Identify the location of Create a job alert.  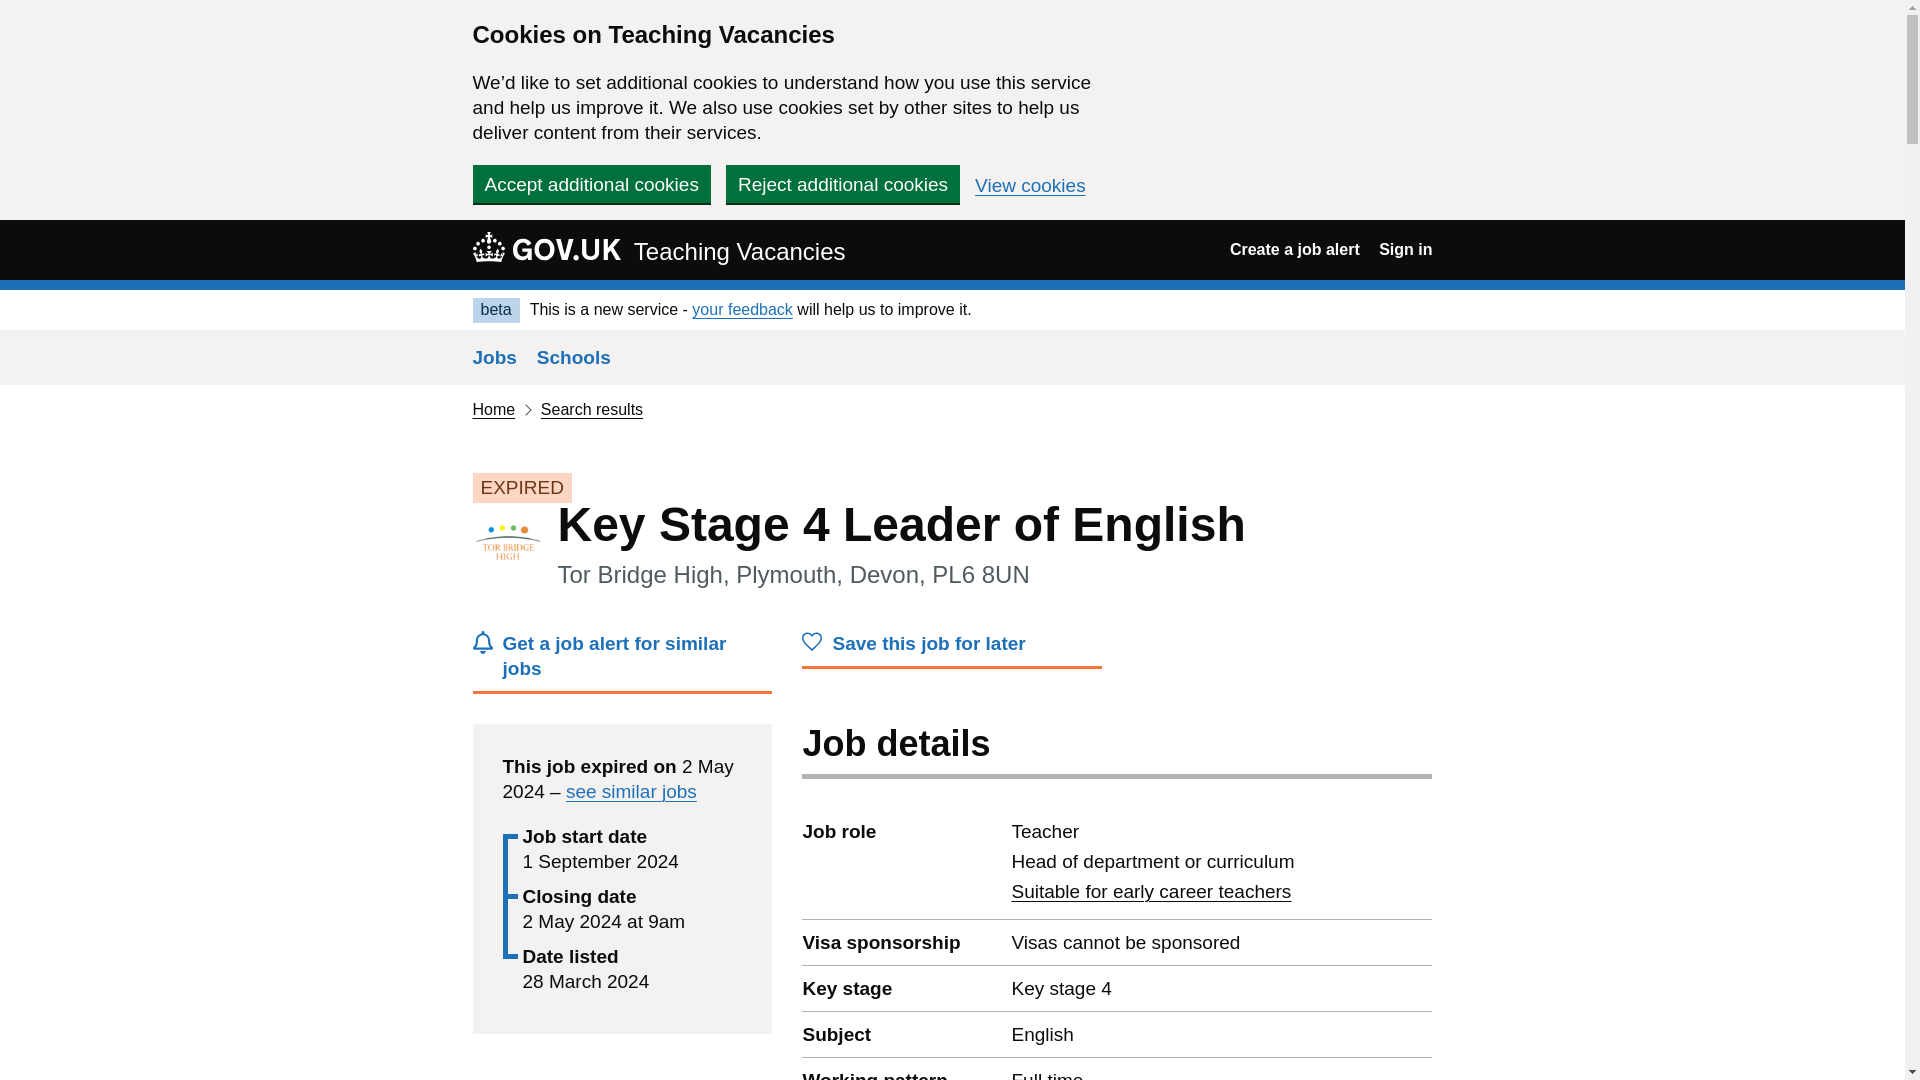
(1294, 249).